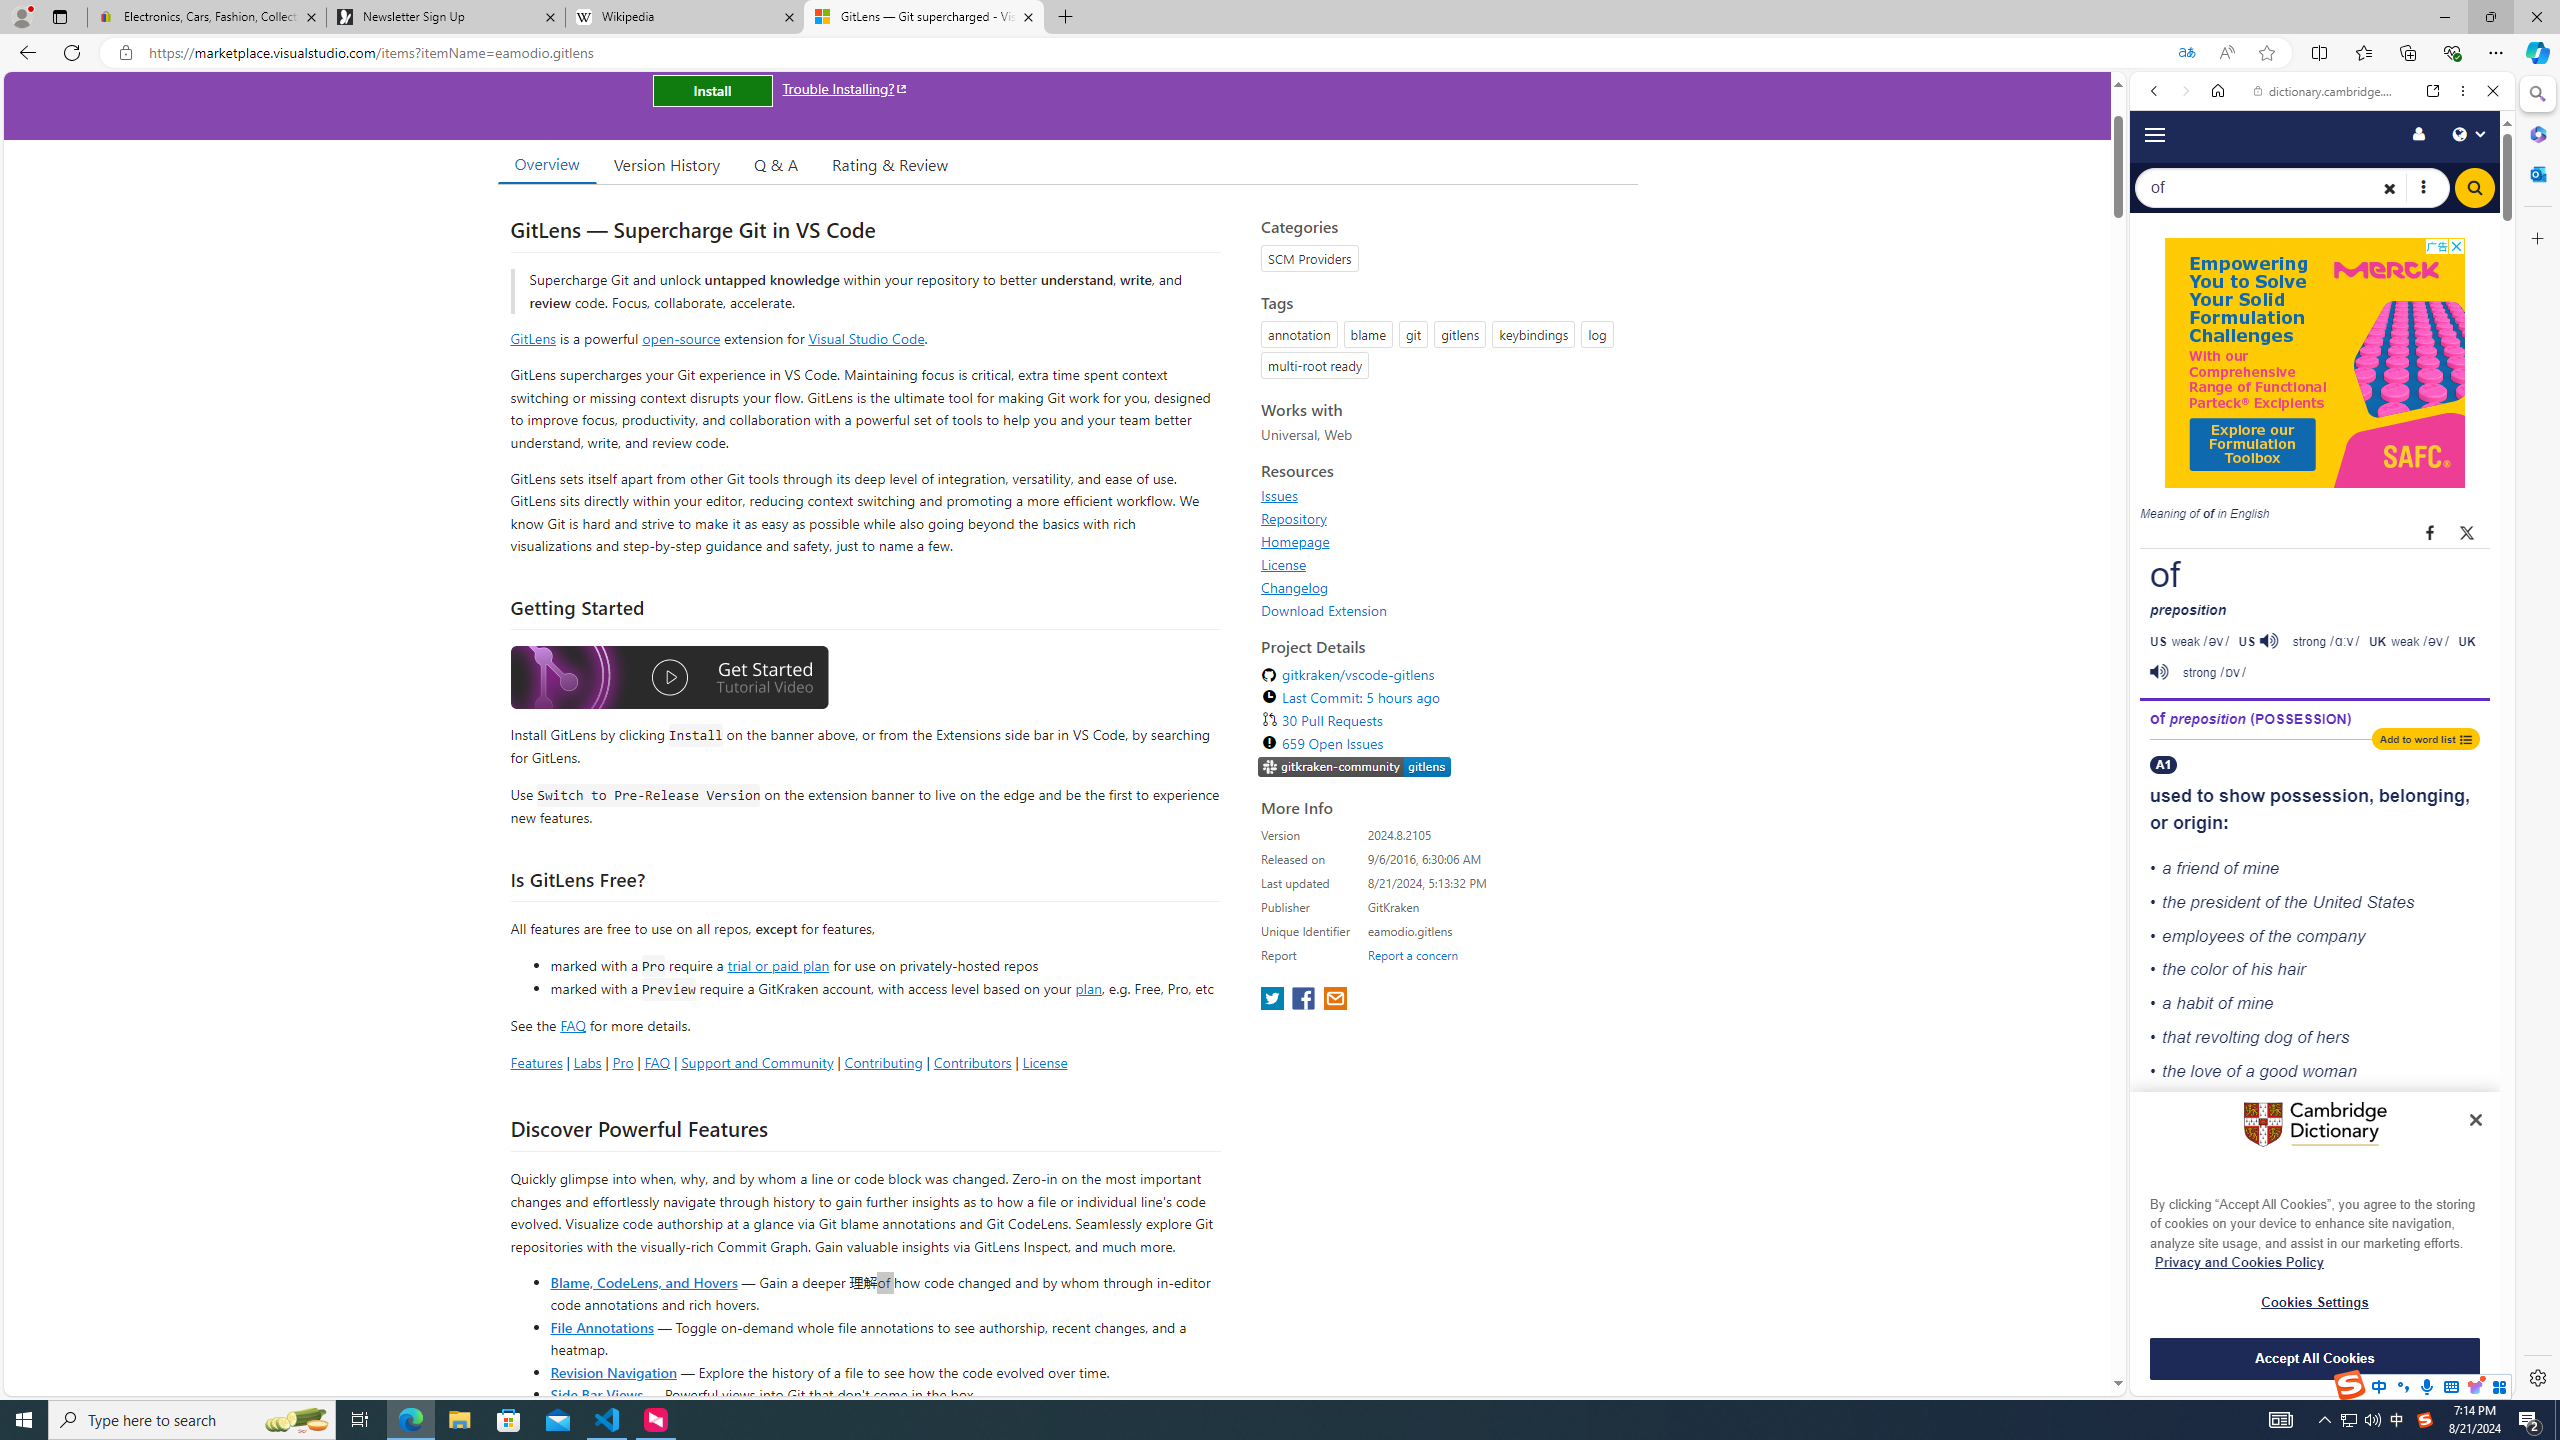 This screenshot has height=1440, width=2560. What do you see at coordinates (1324, 610) in the screenshot?
I see `Download Extension` at bounding box center [1324, 610].